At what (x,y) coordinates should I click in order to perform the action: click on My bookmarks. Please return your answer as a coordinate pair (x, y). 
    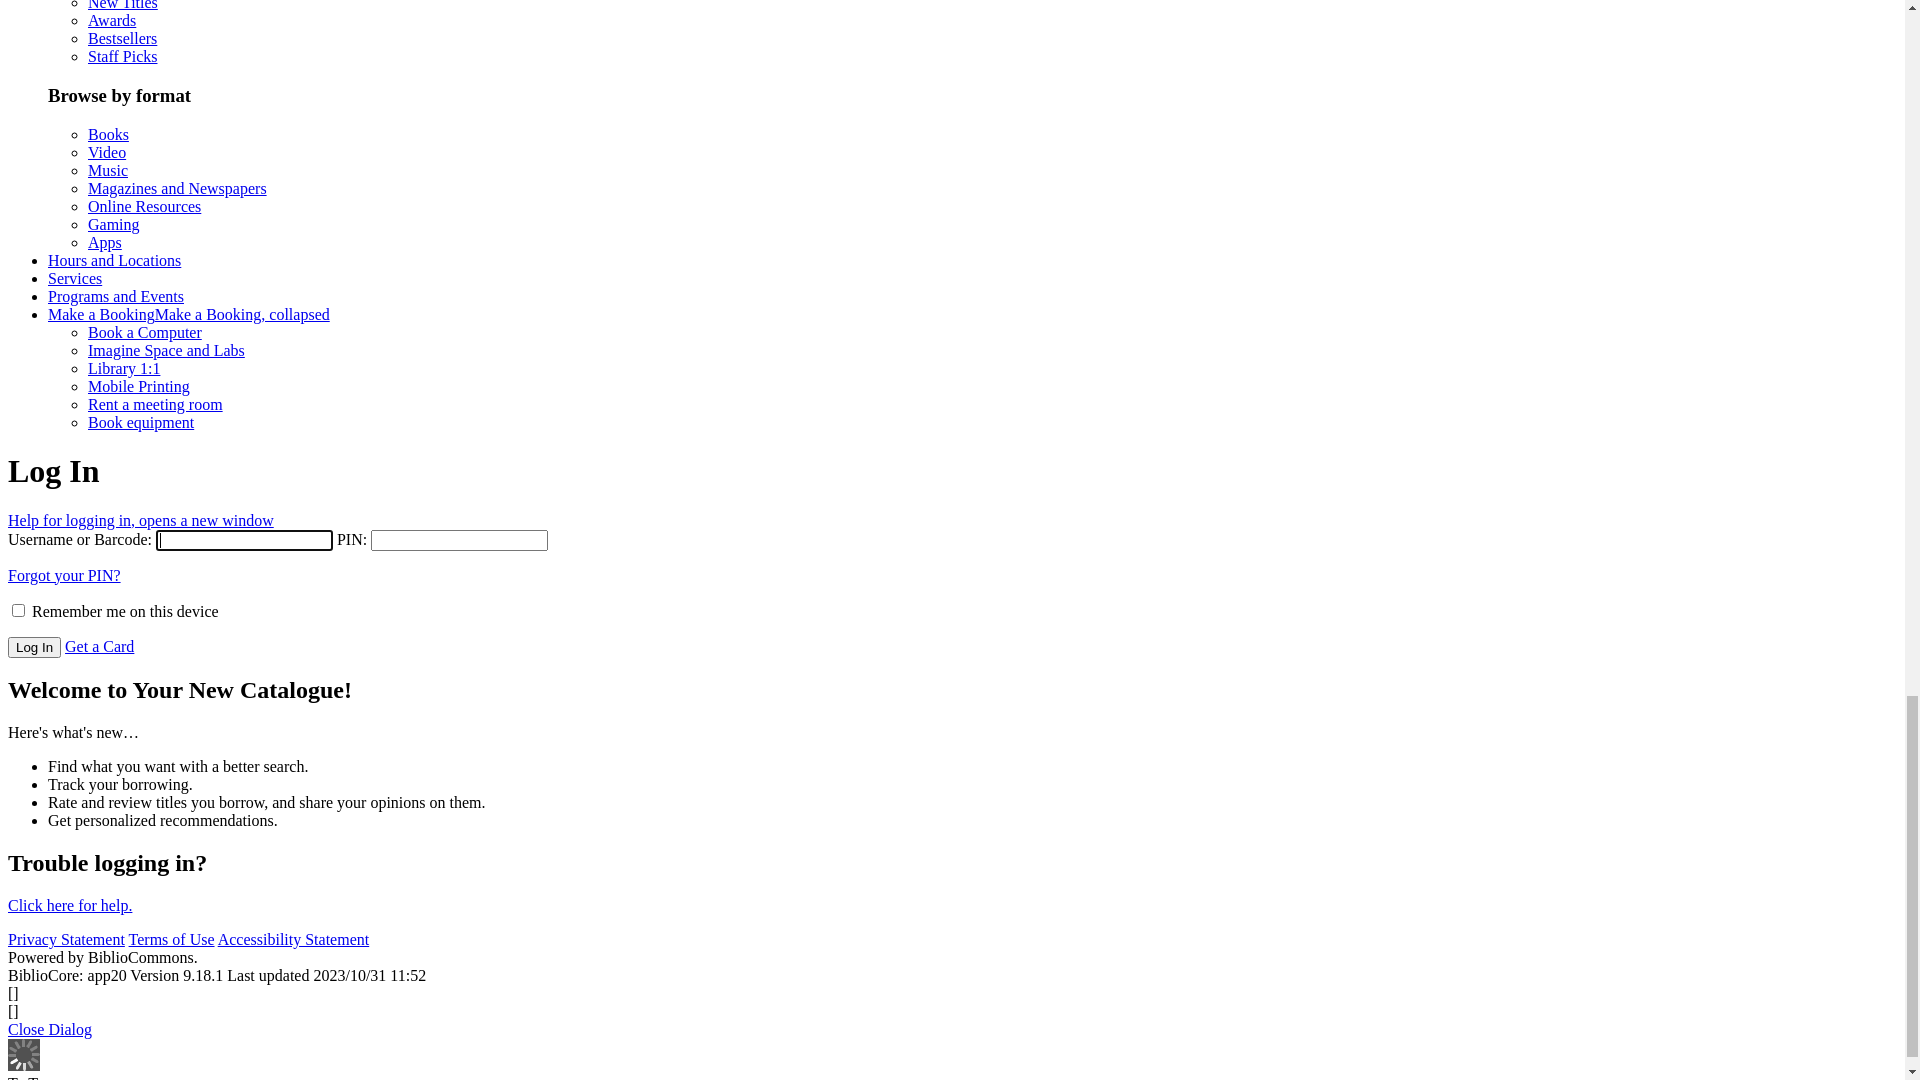
    Looking at the image, I should click on (96, 638).